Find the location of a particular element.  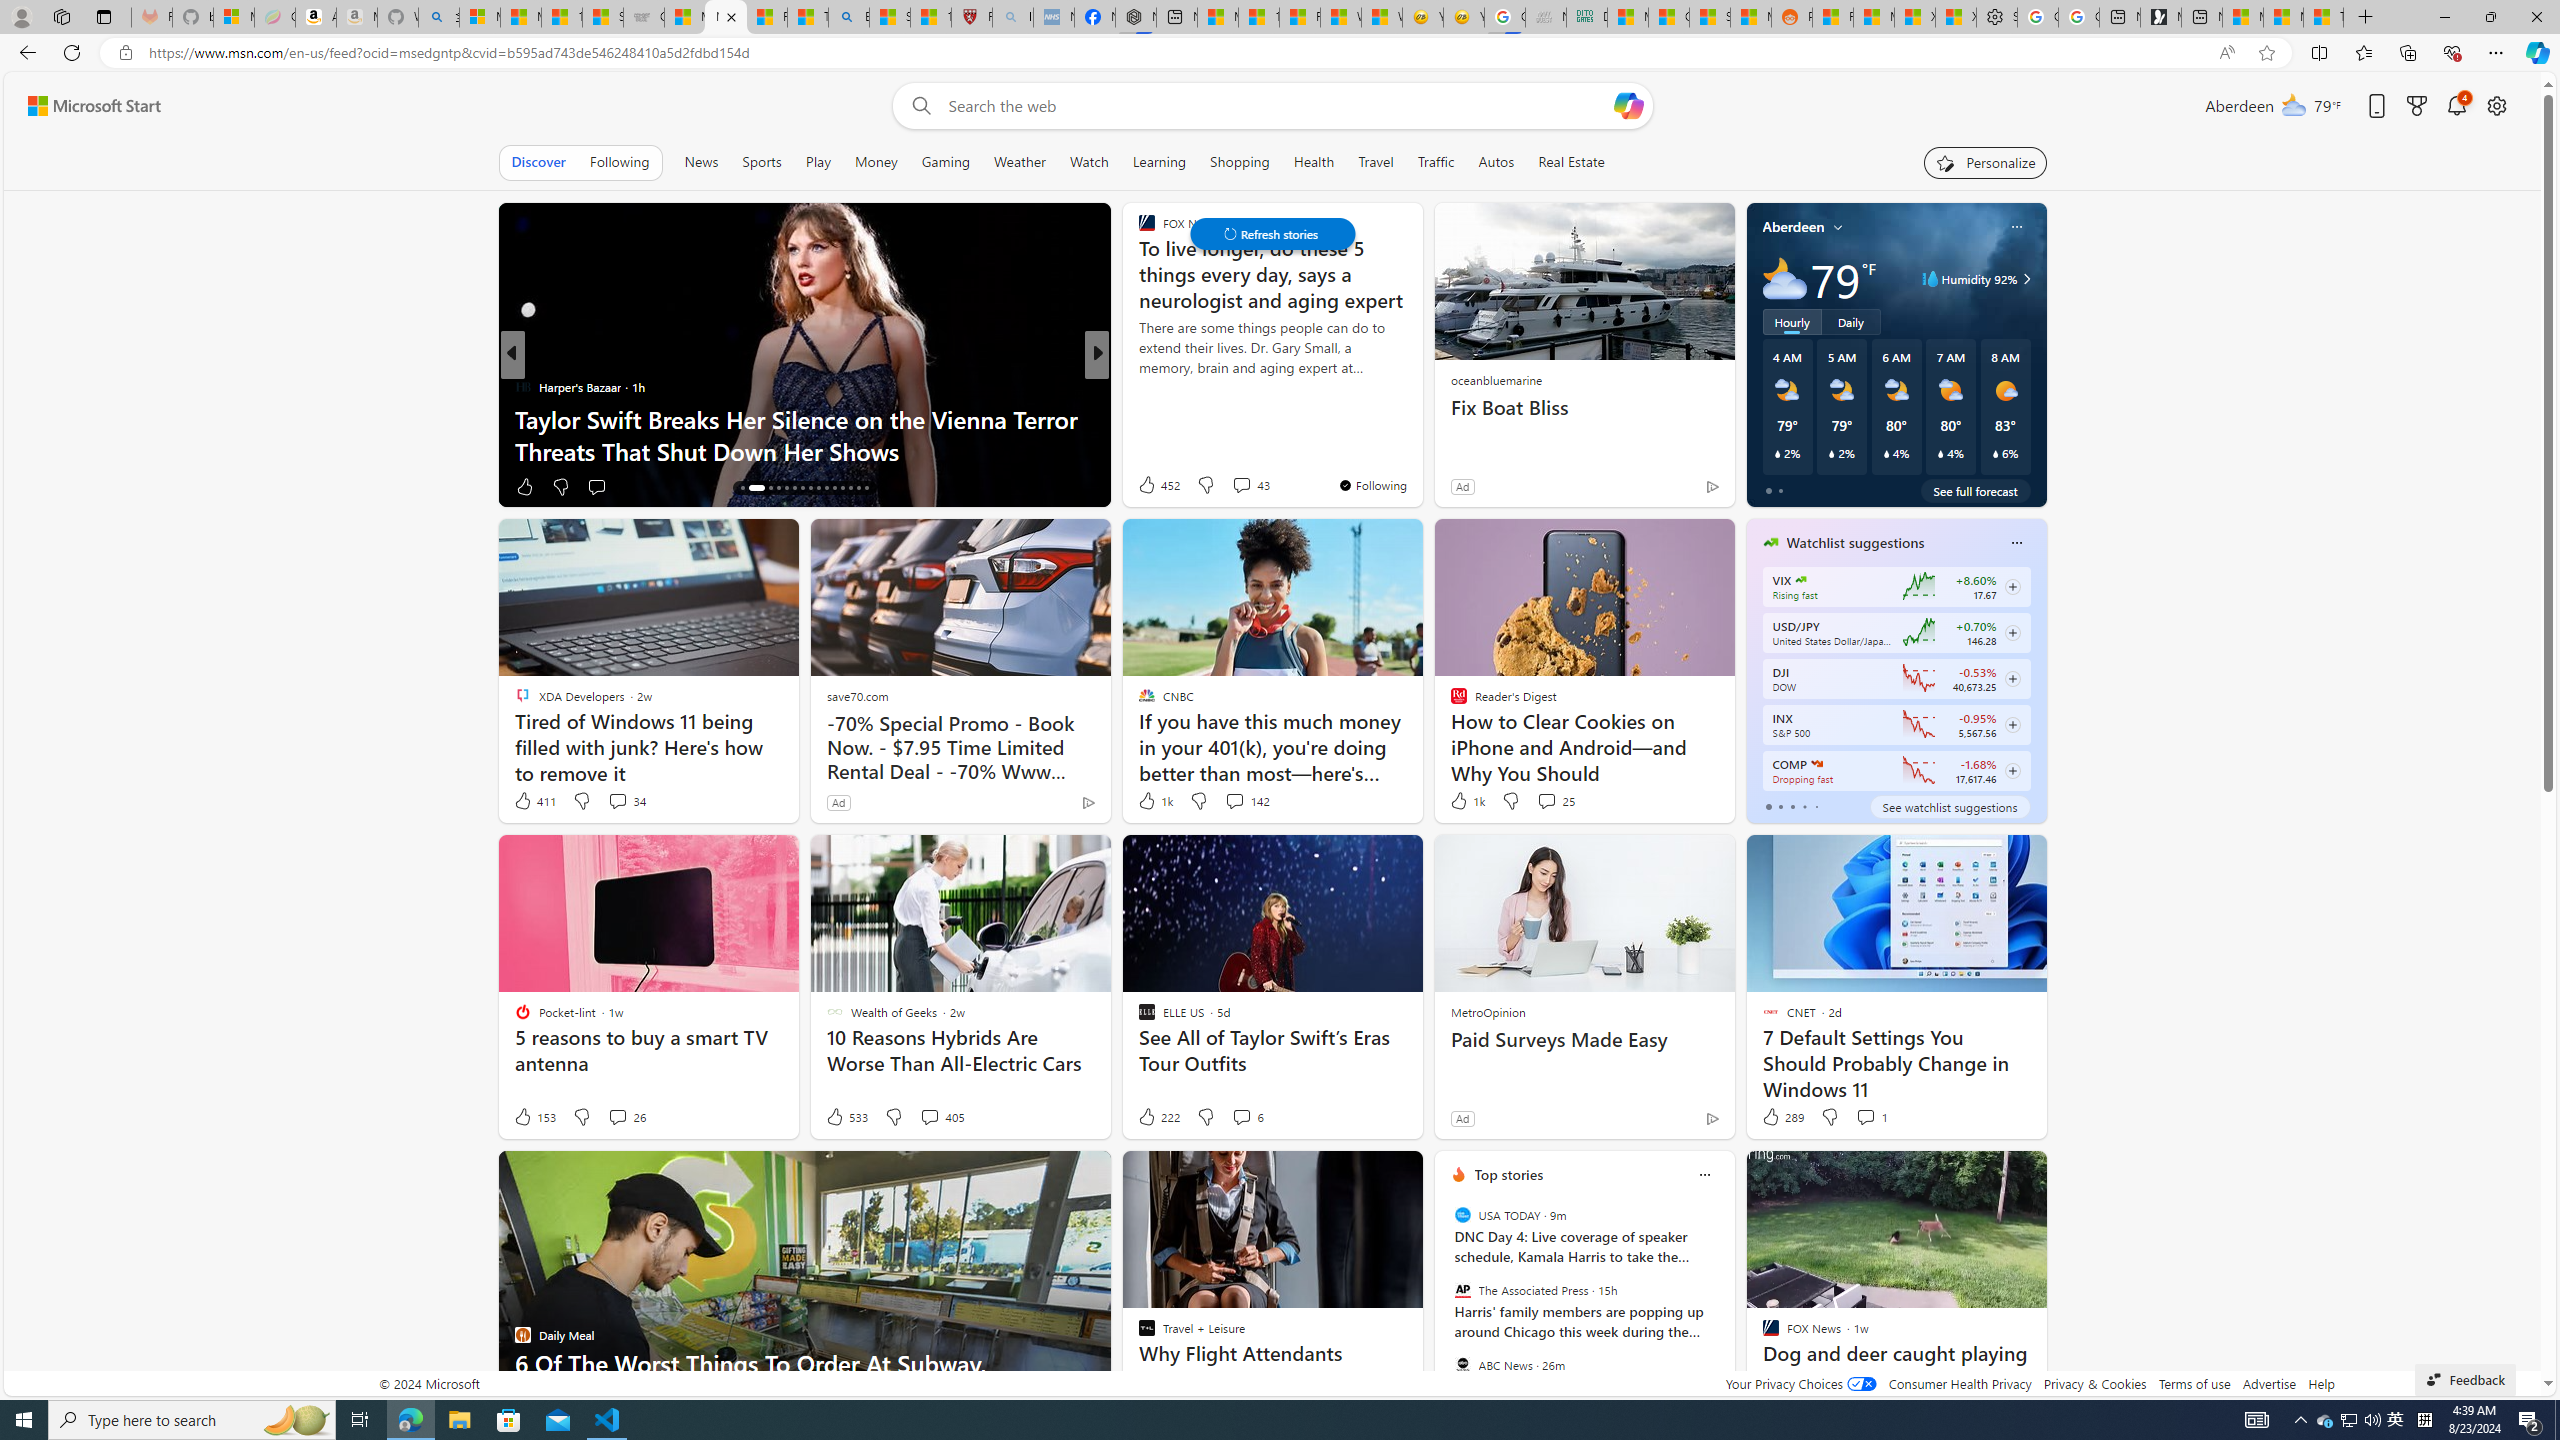

AutomationID: tab-19 is located at coordinates (778, 488).